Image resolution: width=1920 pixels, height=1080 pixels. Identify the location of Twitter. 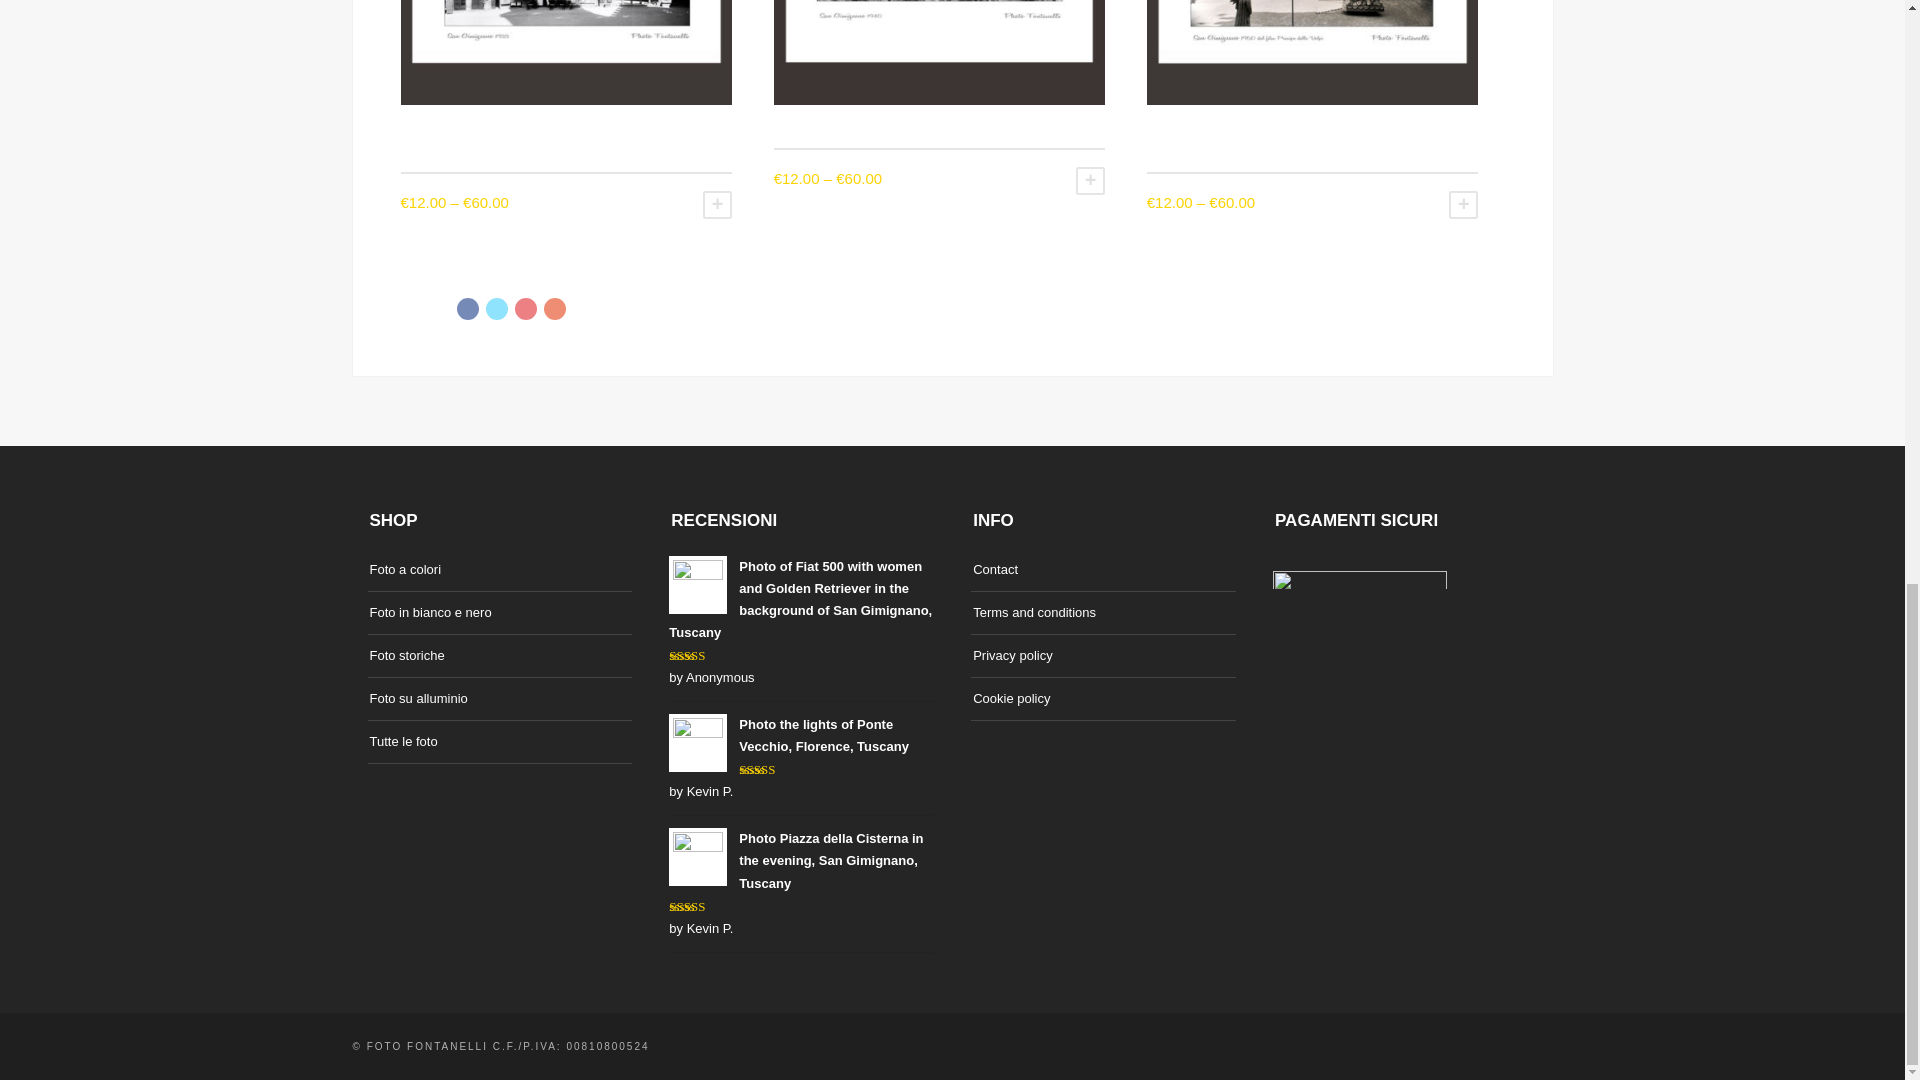
(496, 308).